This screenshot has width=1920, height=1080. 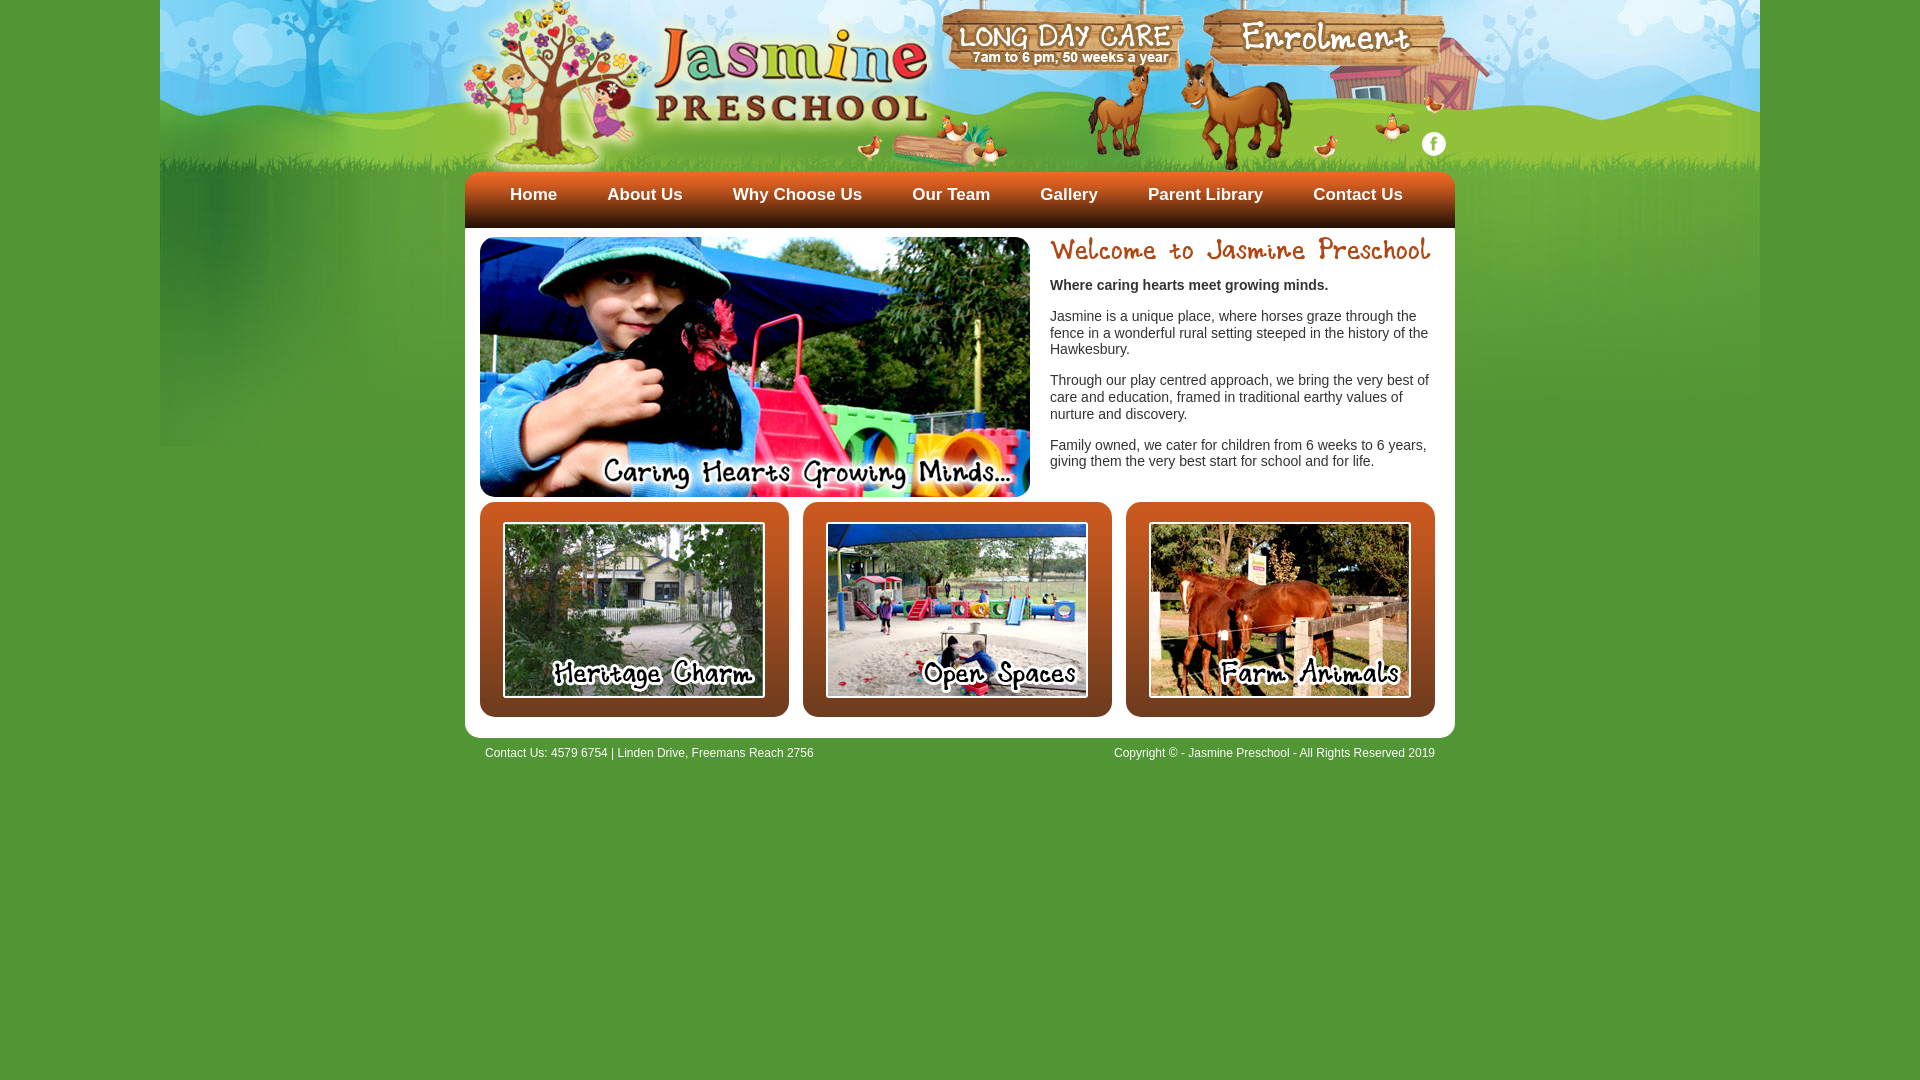 I want to click on Jasmine Preschool, so click(x=696, y=90).